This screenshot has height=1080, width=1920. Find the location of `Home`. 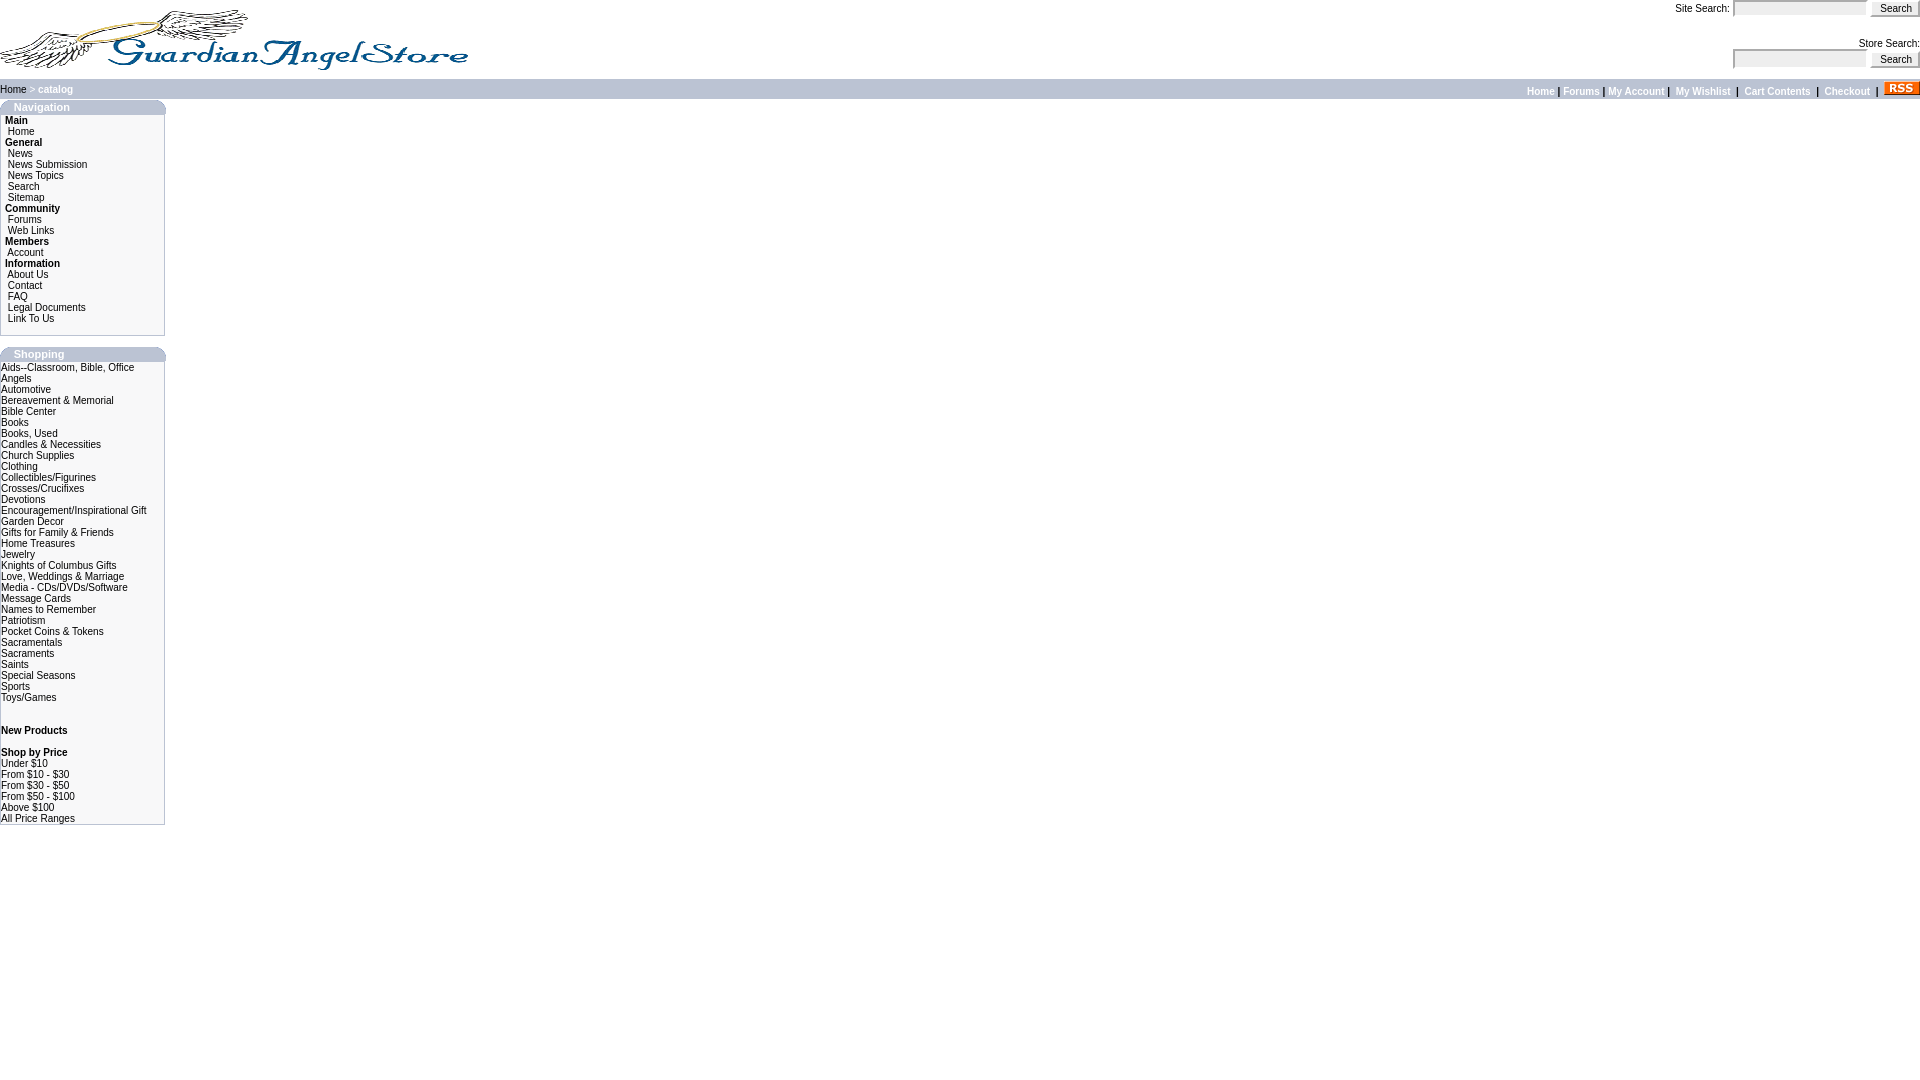

Home is located at coordinates (20, 132).